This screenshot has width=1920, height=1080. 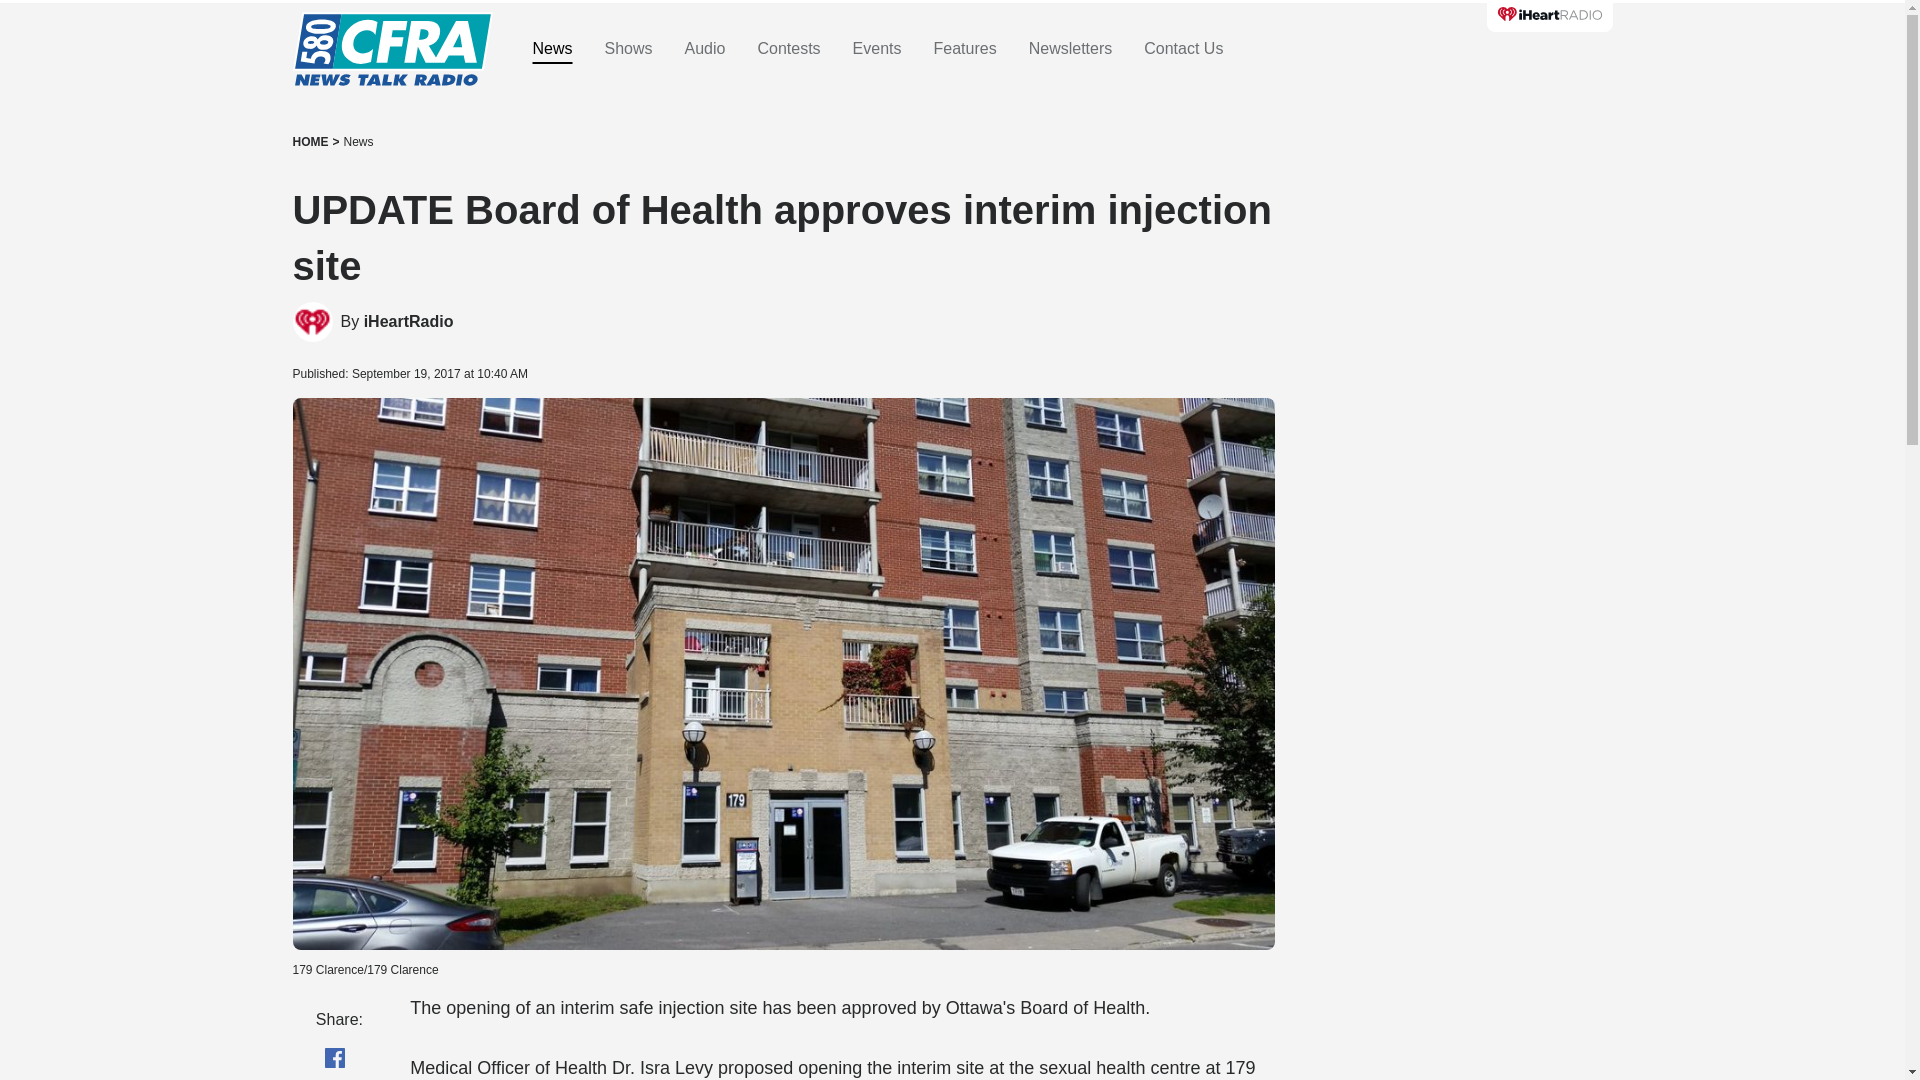 What do you see at coordinates (312, 322) in the screenshot?
I see `iHeartRadio  ` at bounding box center [312, 322].